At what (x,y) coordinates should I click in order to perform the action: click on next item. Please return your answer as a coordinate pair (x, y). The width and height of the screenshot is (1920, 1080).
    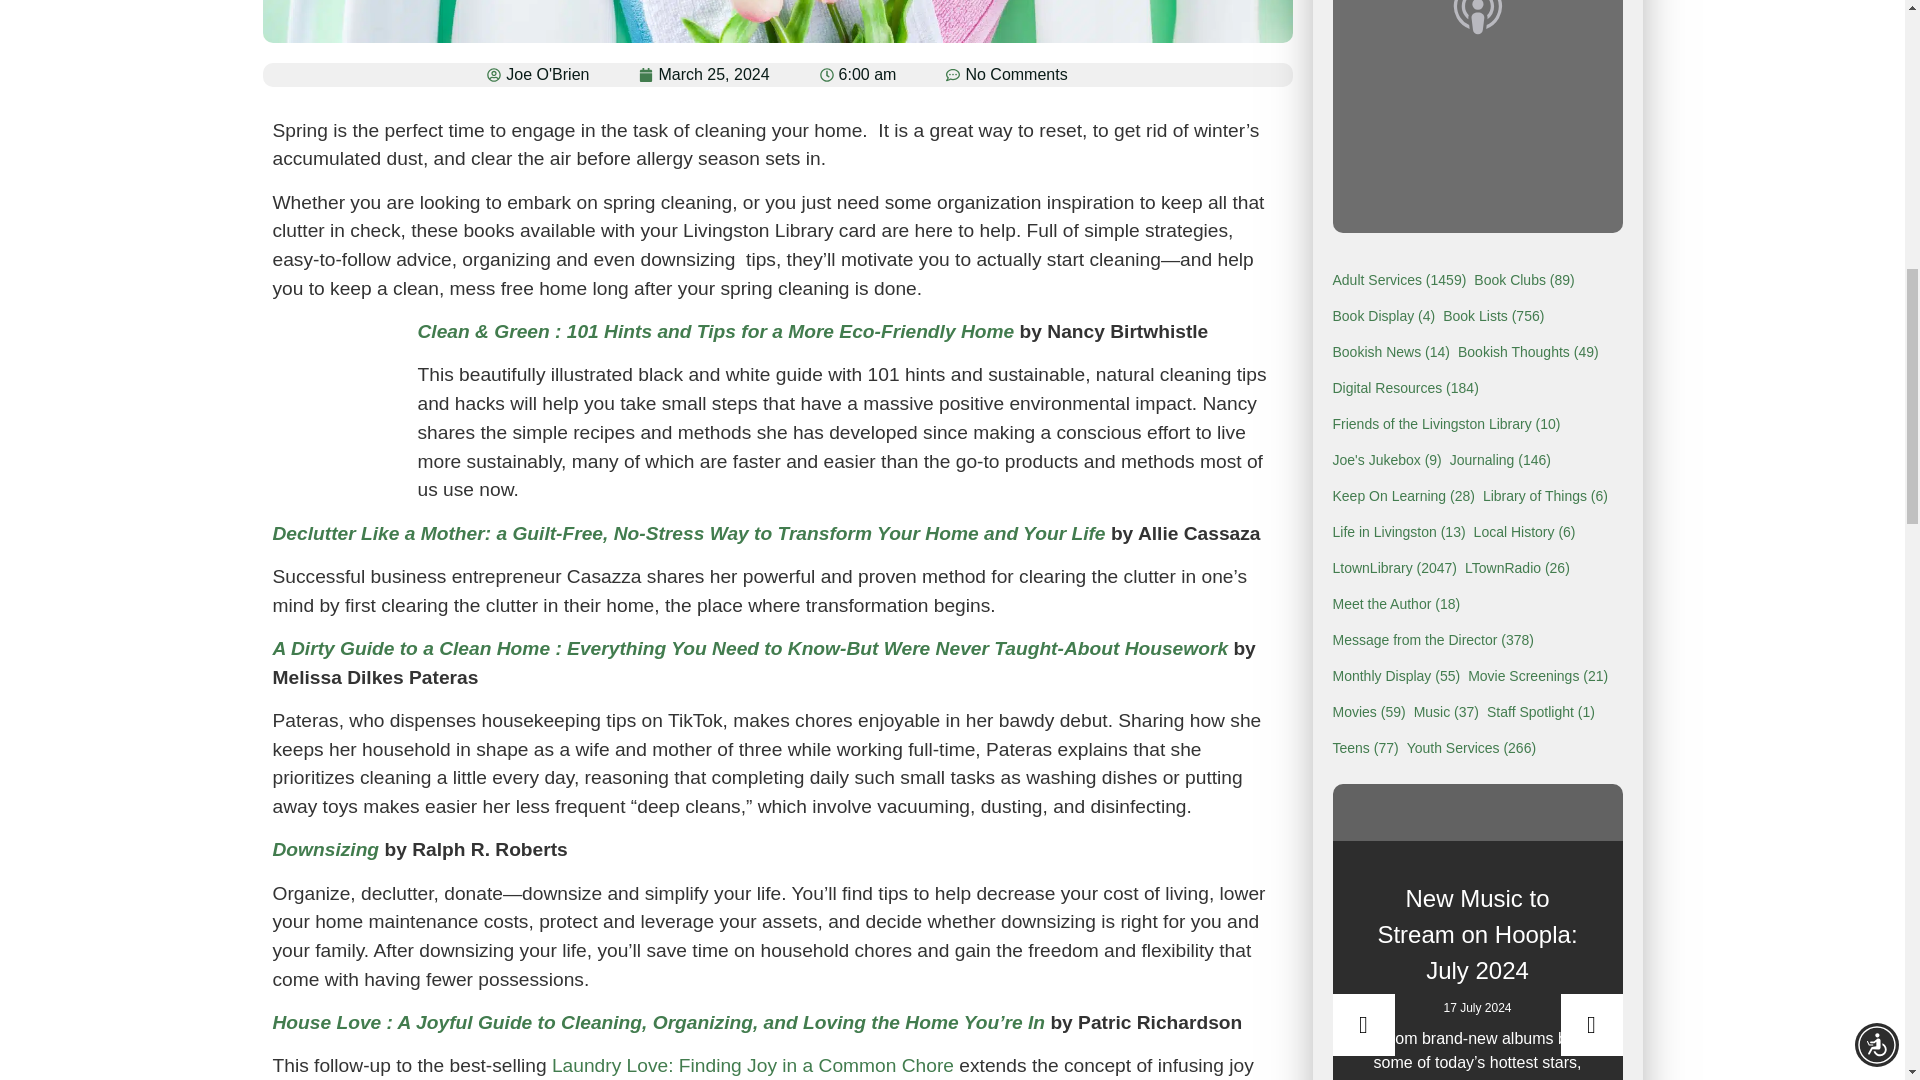
    Looking at the image, I should click on (1590, 1024).